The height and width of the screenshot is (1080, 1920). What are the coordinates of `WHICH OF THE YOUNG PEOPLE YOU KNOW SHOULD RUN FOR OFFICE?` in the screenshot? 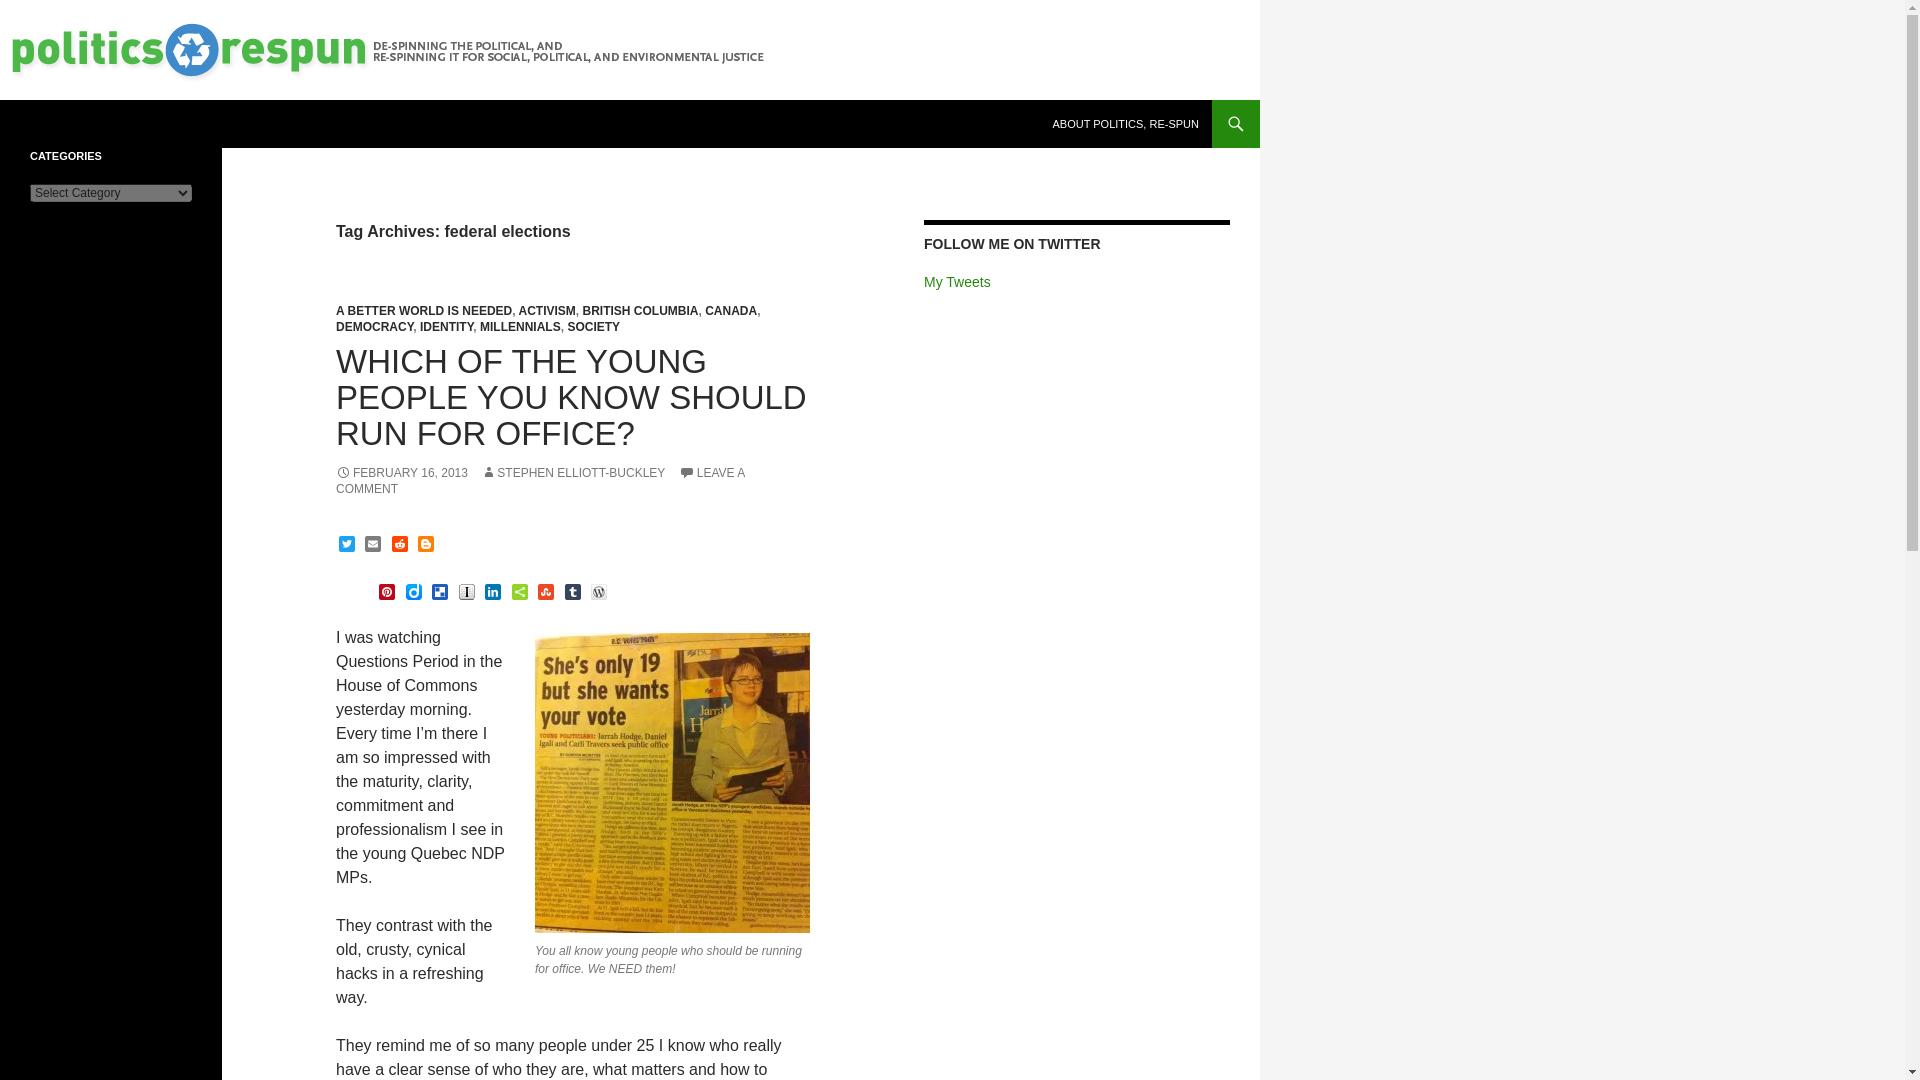 It's located at (571, 398).